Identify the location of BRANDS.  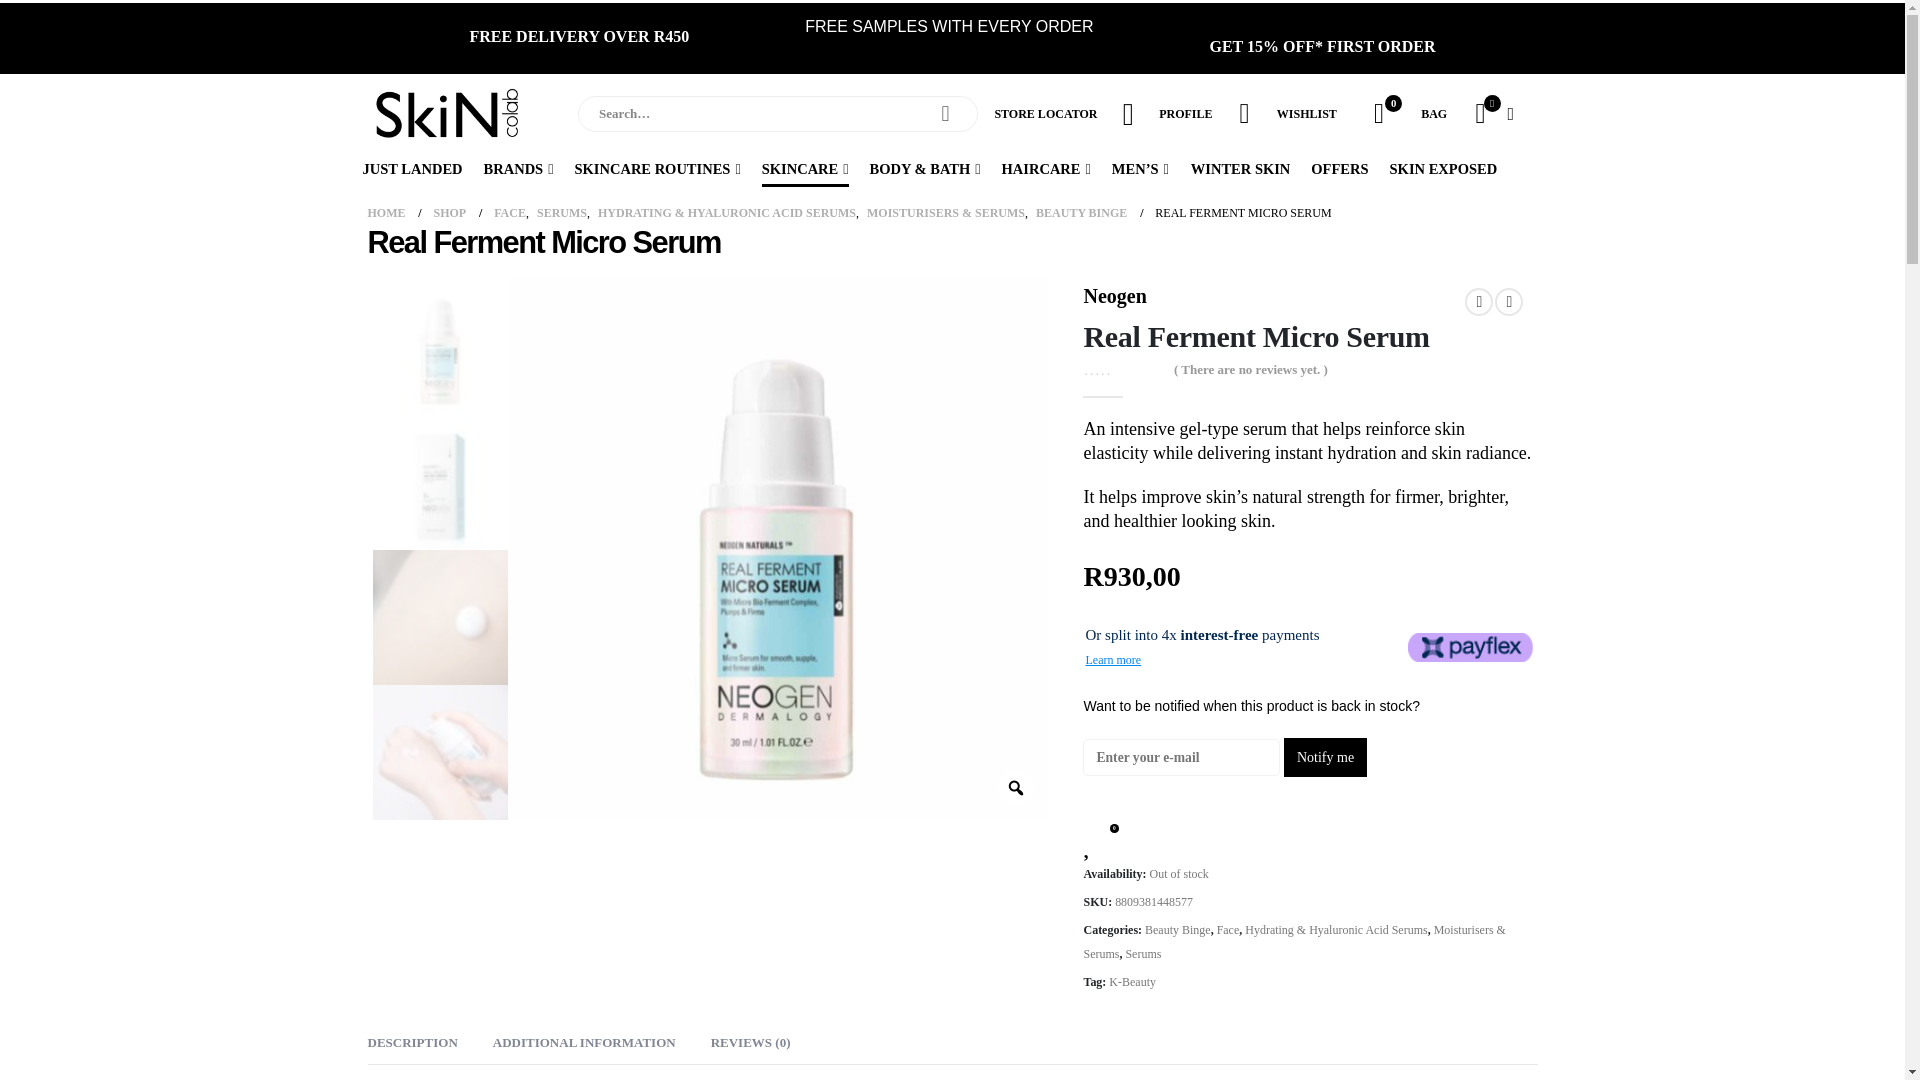
(519, 168).